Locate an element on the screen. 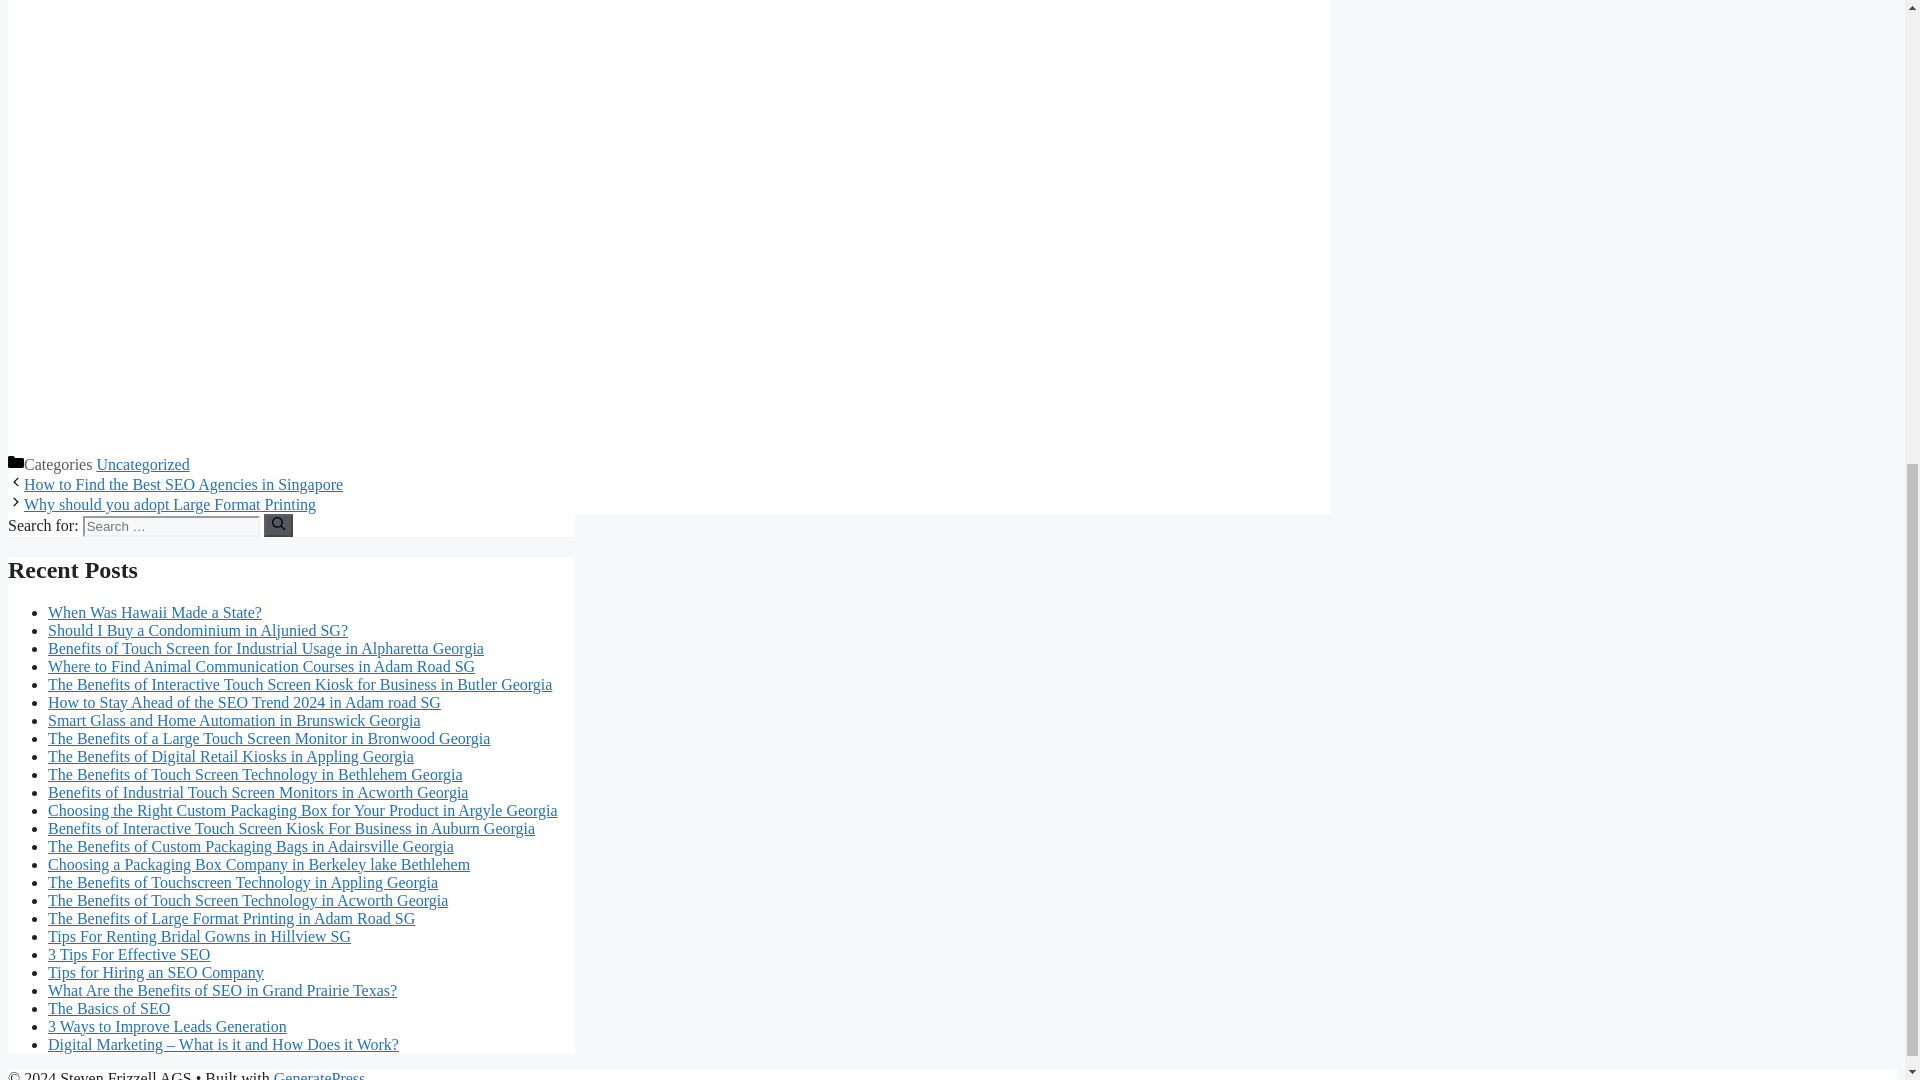  Should I Buy a Condominium in Aljunied SG? is located at coordinates (198, 630).